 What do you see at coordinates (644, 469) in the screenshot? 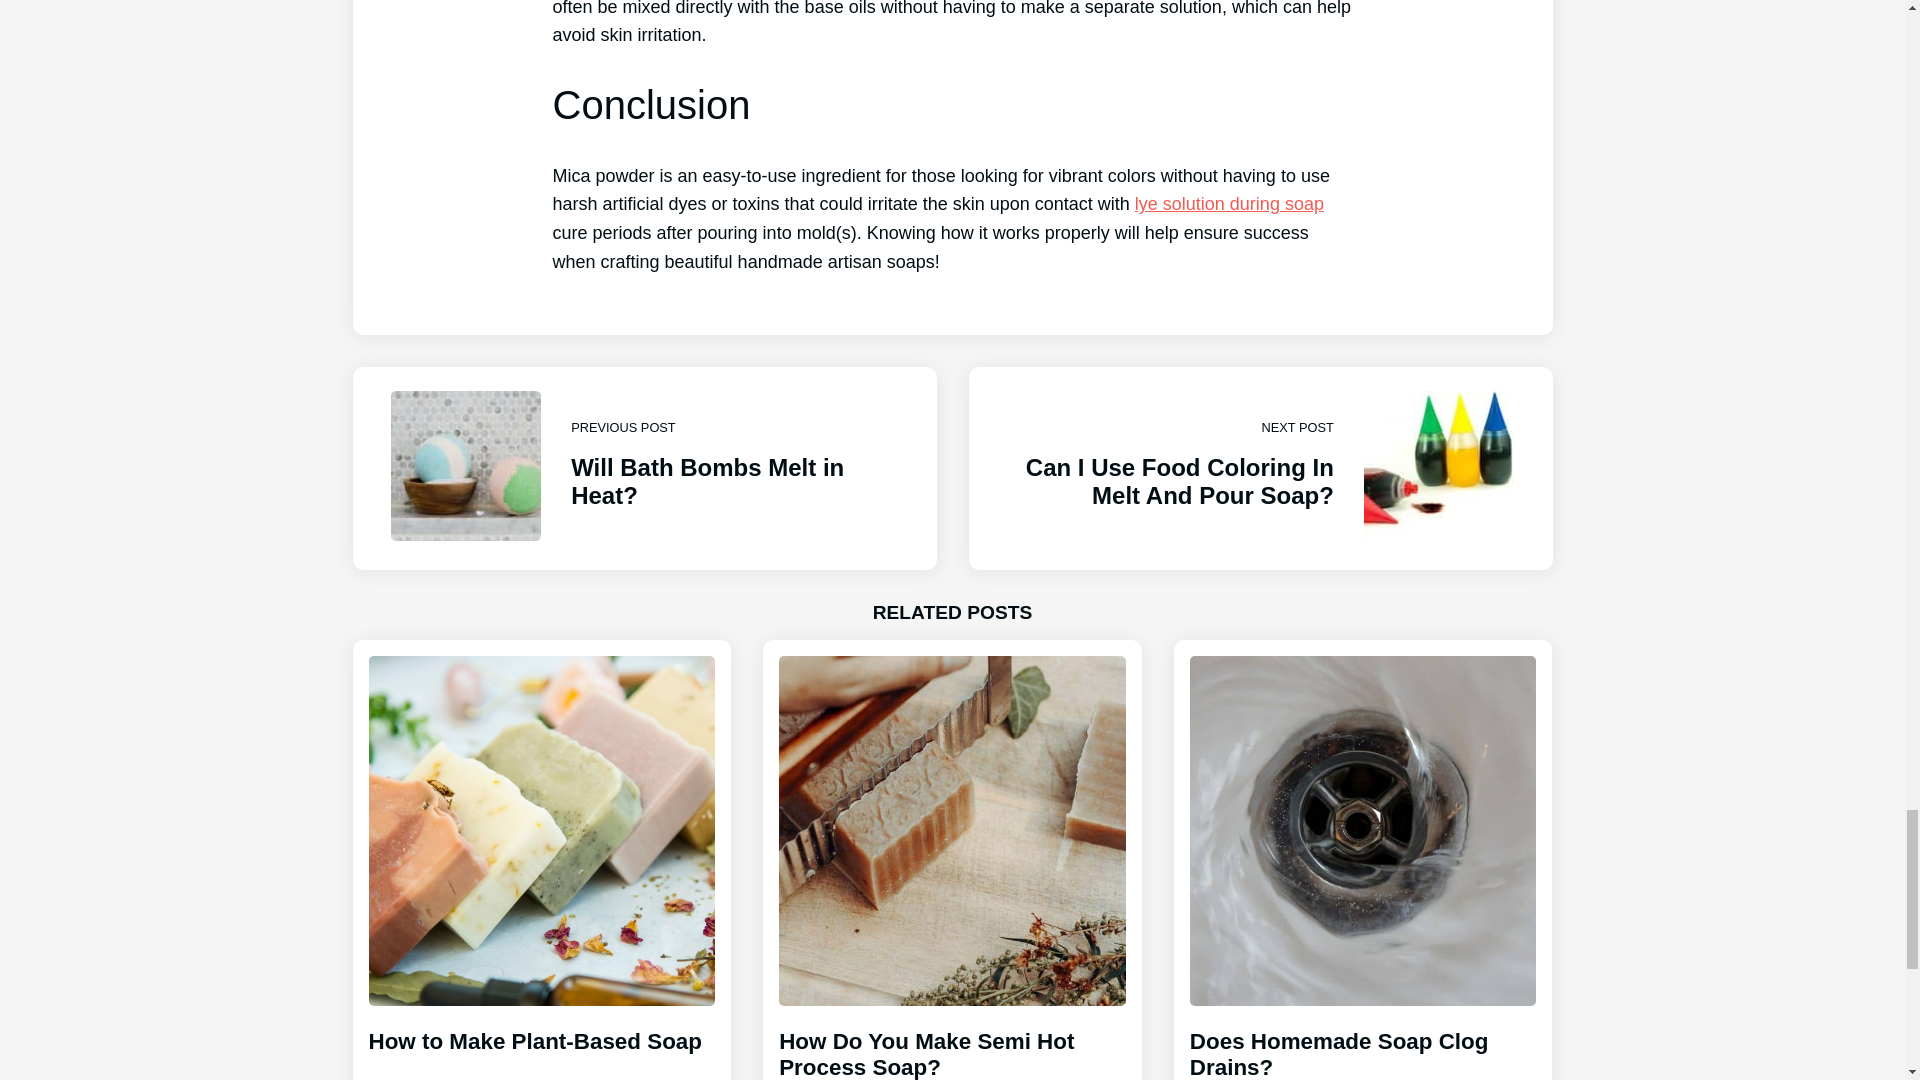
I see `lye solution during soap` at bounding box center [644, 469].